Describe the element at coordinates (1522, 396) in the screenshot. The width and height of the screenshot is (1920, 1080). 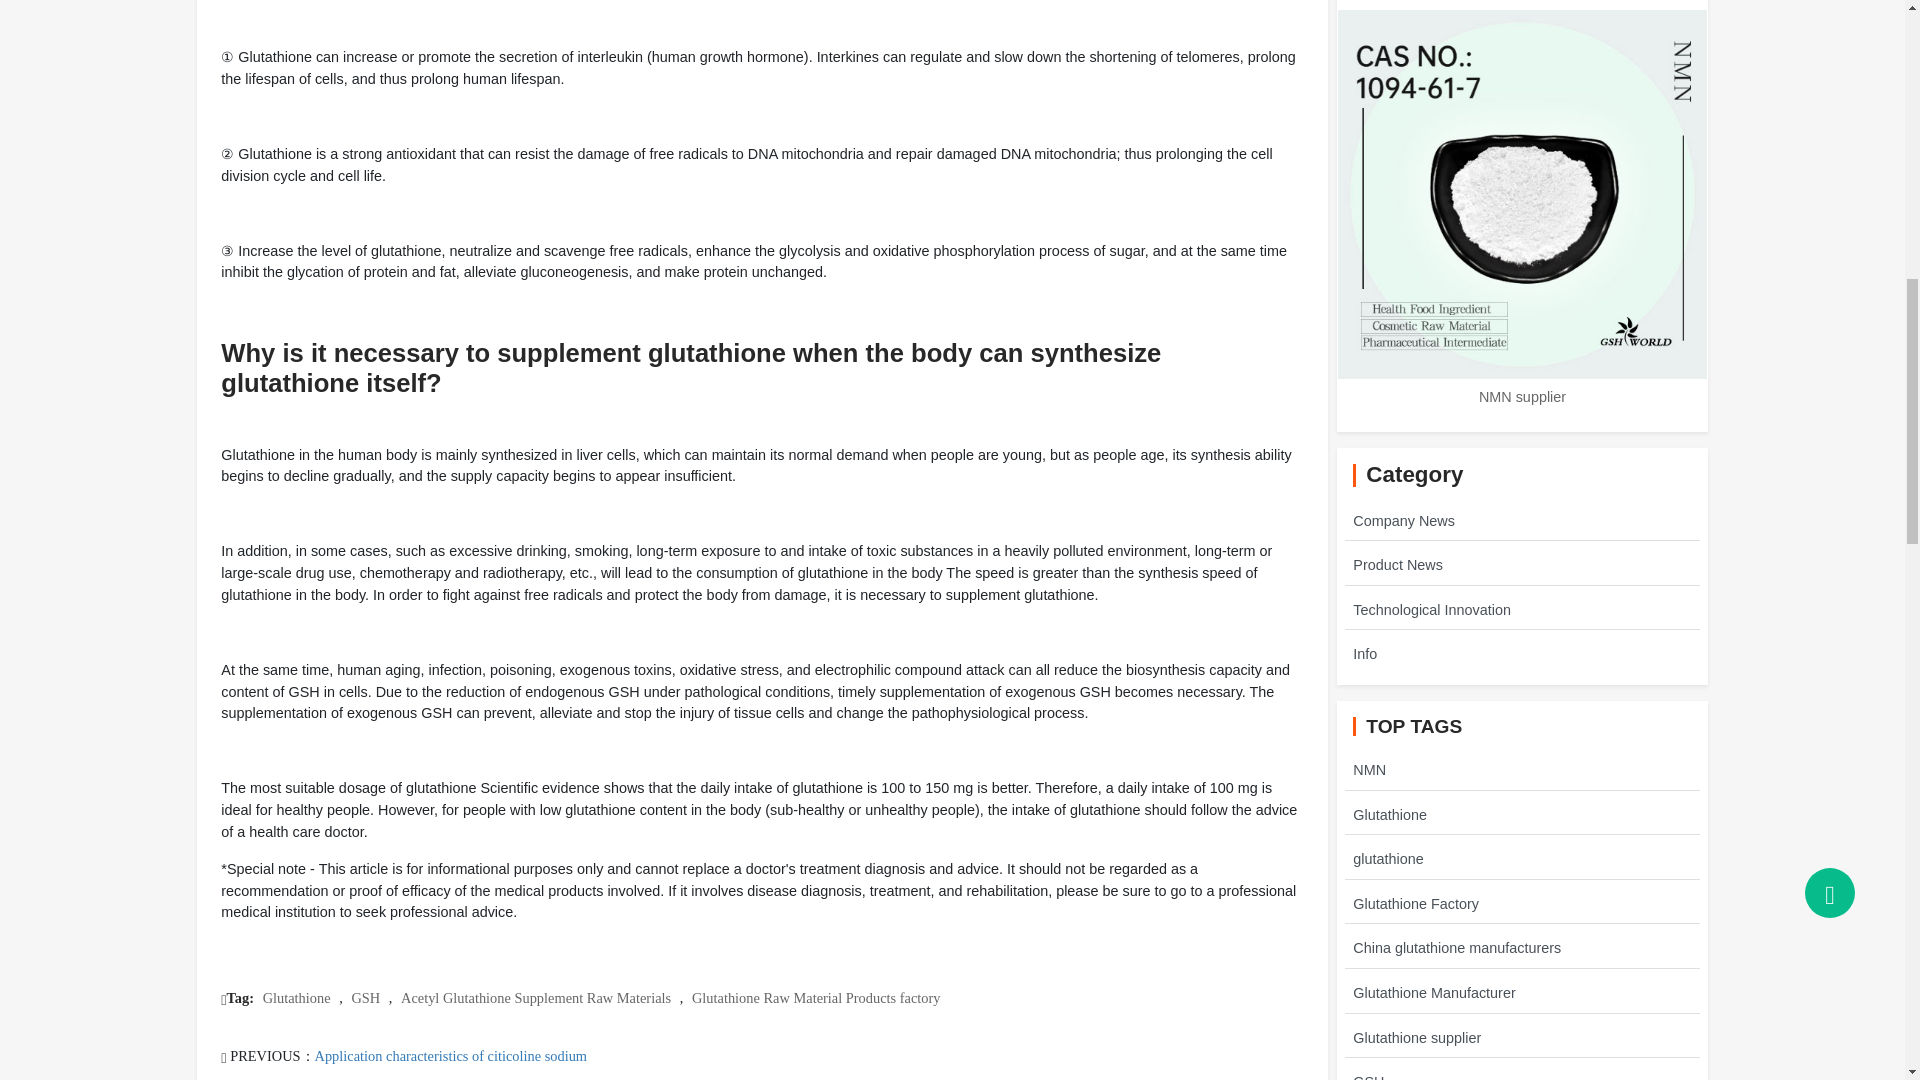
I see `NMN supplier` at that location.